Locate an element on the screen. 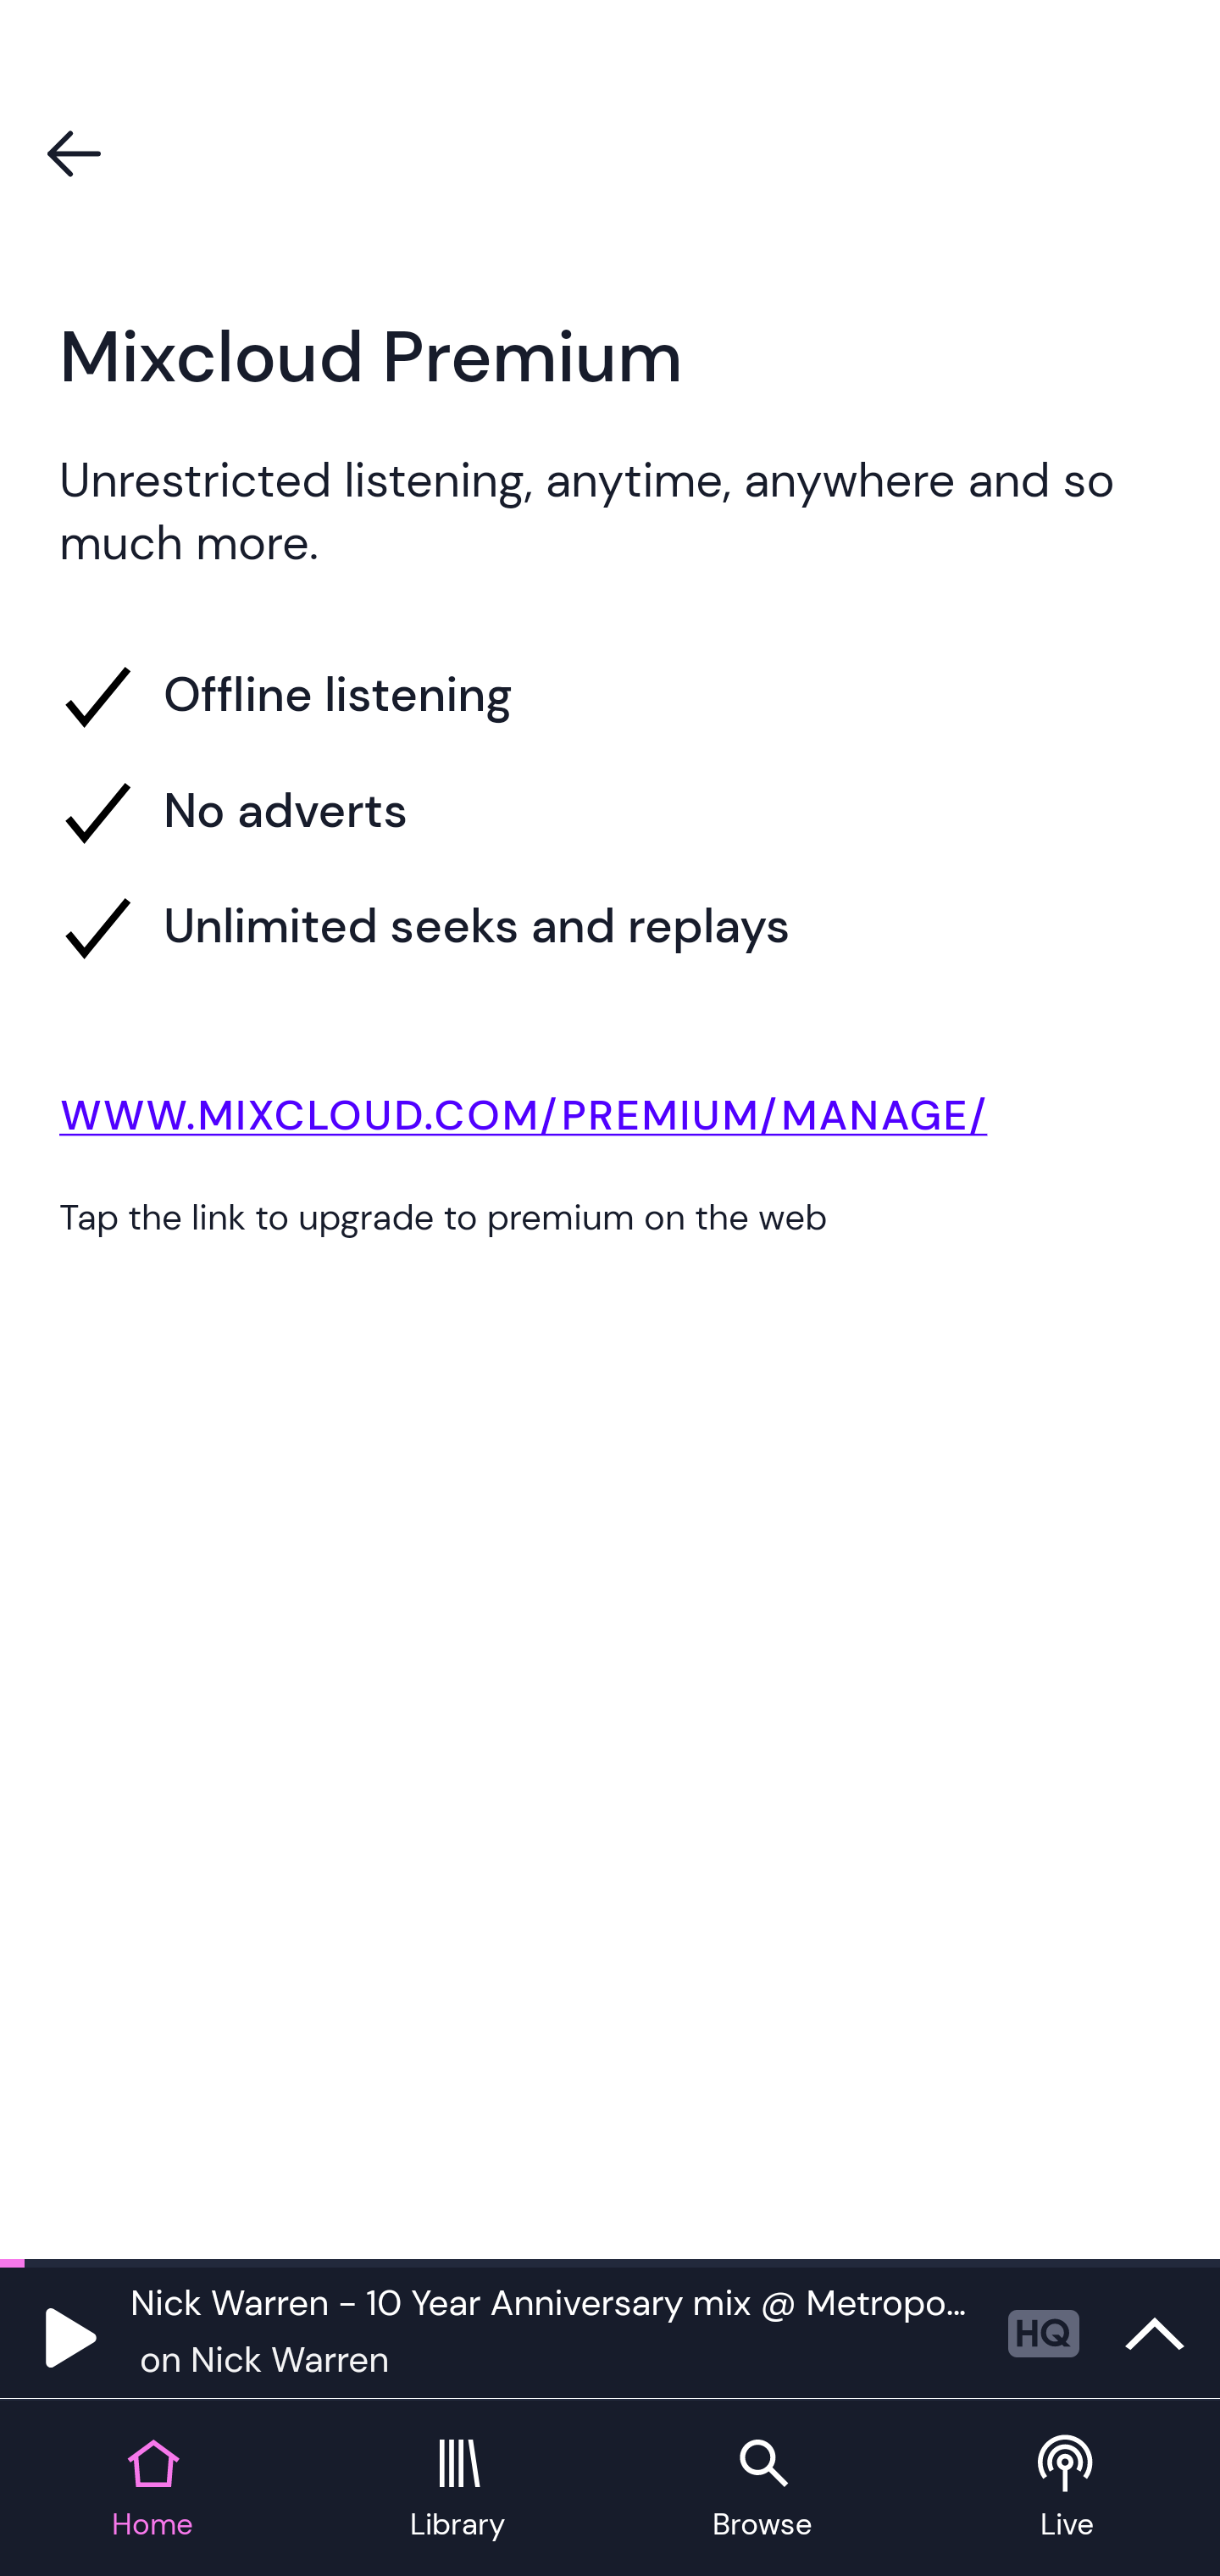 Image resolution: width=1220 pixels, height=2576 pixels. Browse tab Browse is located at coordinates (762, 2490).